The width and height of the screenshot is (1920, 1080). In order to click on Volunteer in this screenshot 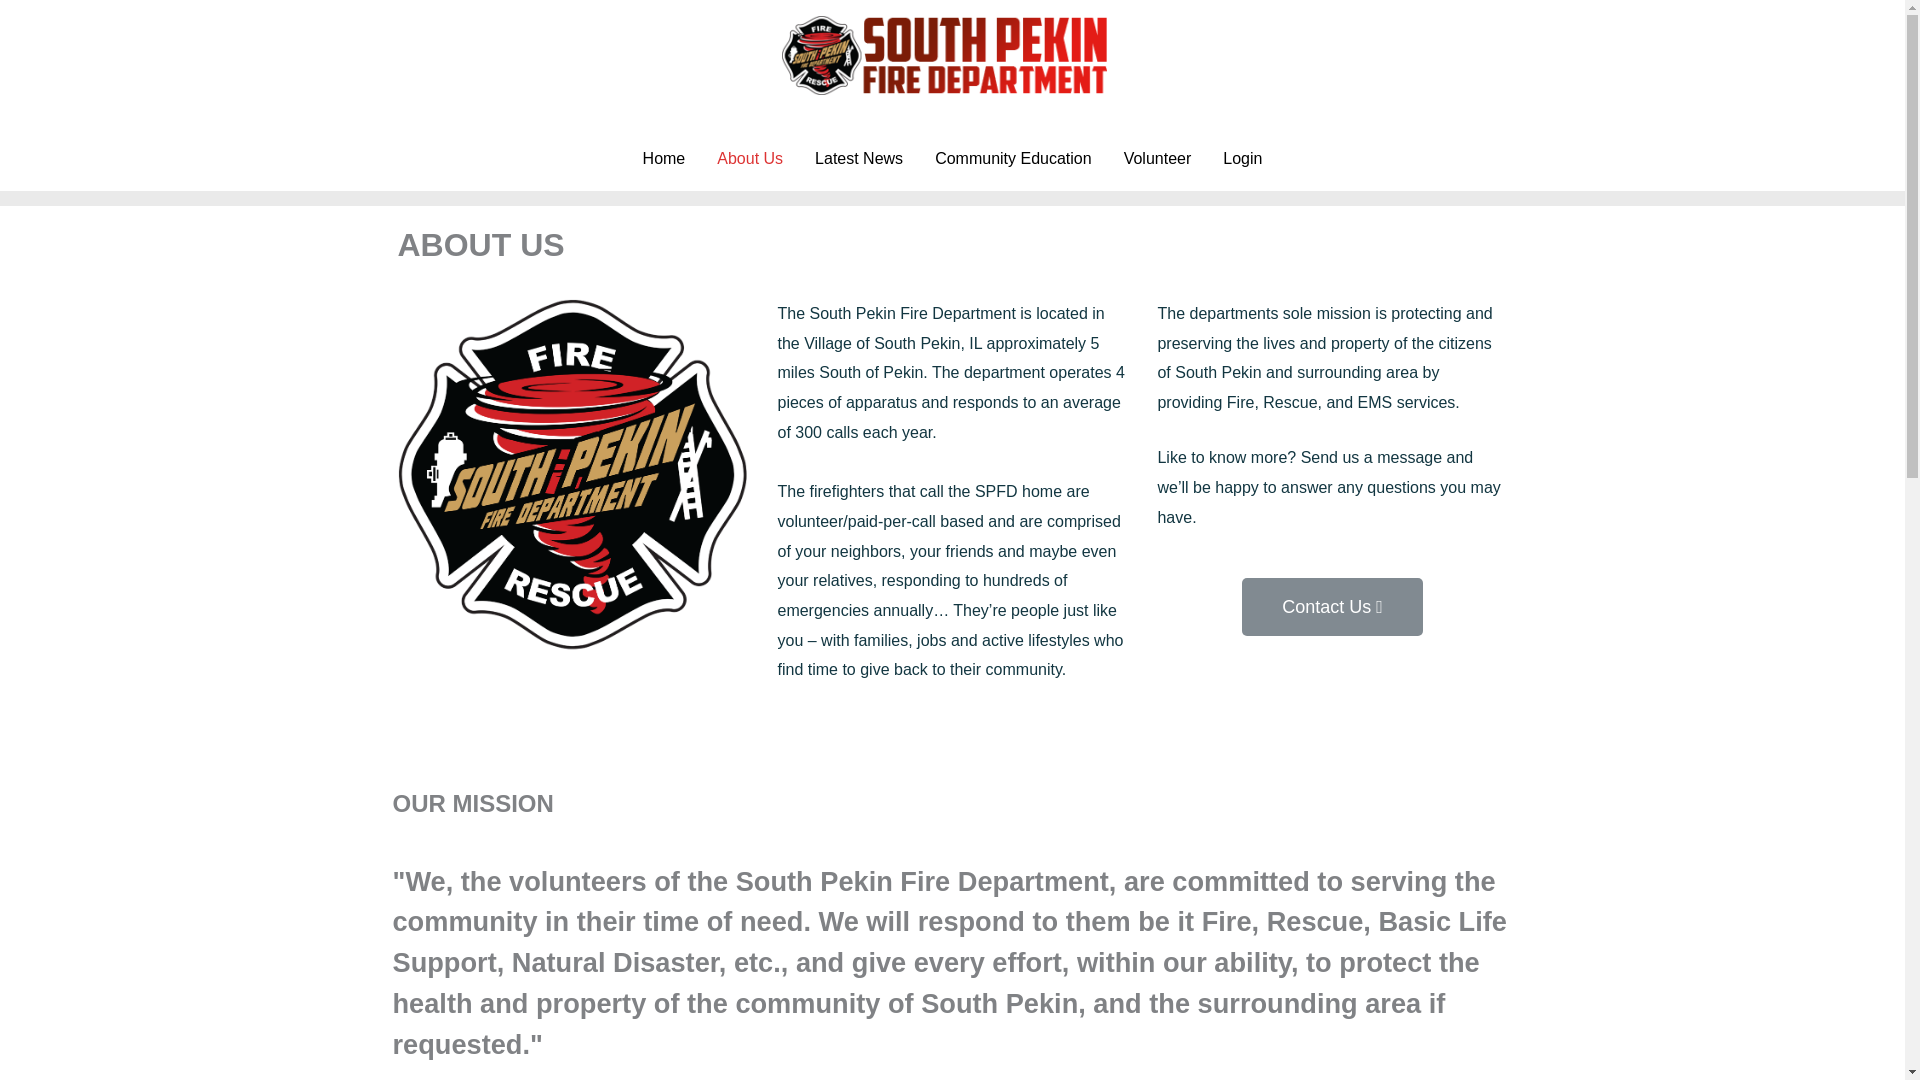, I will do `click(1157, 159)`.